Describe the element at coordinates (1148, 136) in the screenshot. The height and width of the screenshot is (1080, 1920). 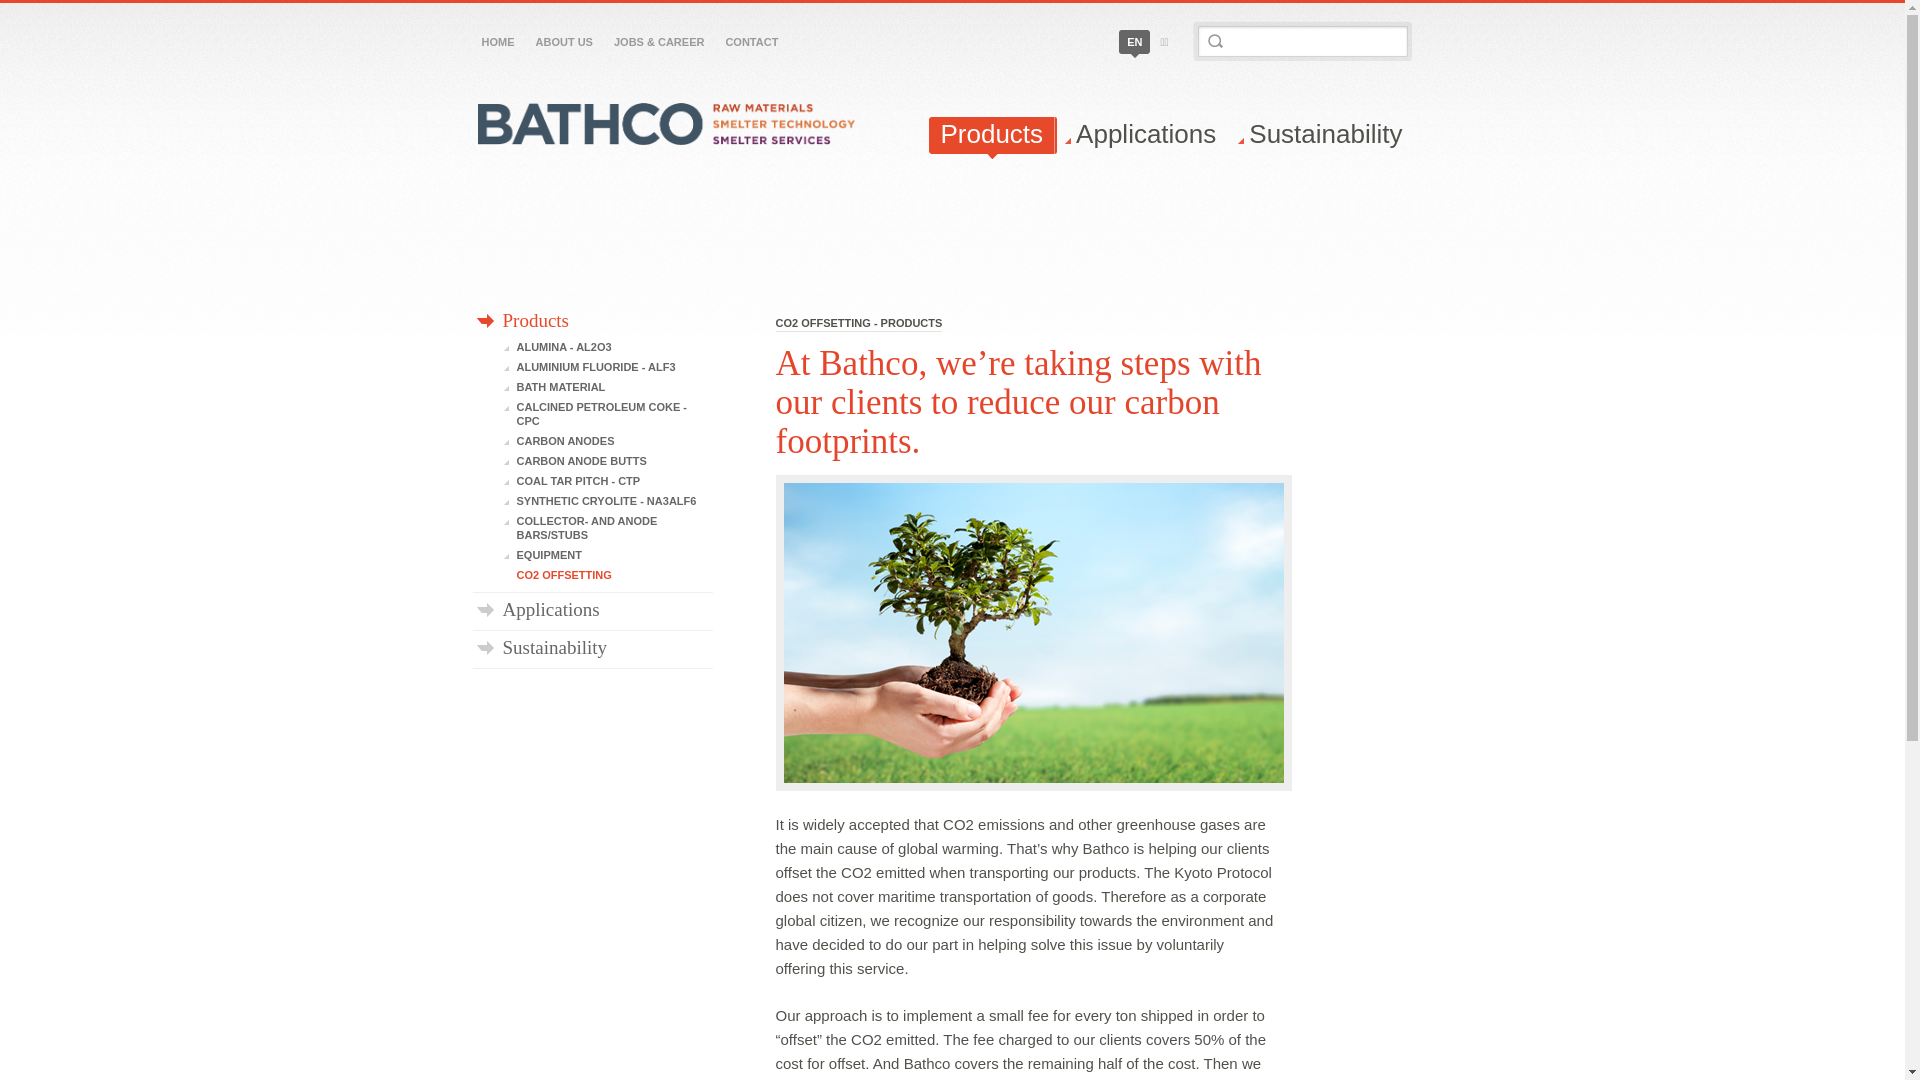
I see `Applications` at that location.